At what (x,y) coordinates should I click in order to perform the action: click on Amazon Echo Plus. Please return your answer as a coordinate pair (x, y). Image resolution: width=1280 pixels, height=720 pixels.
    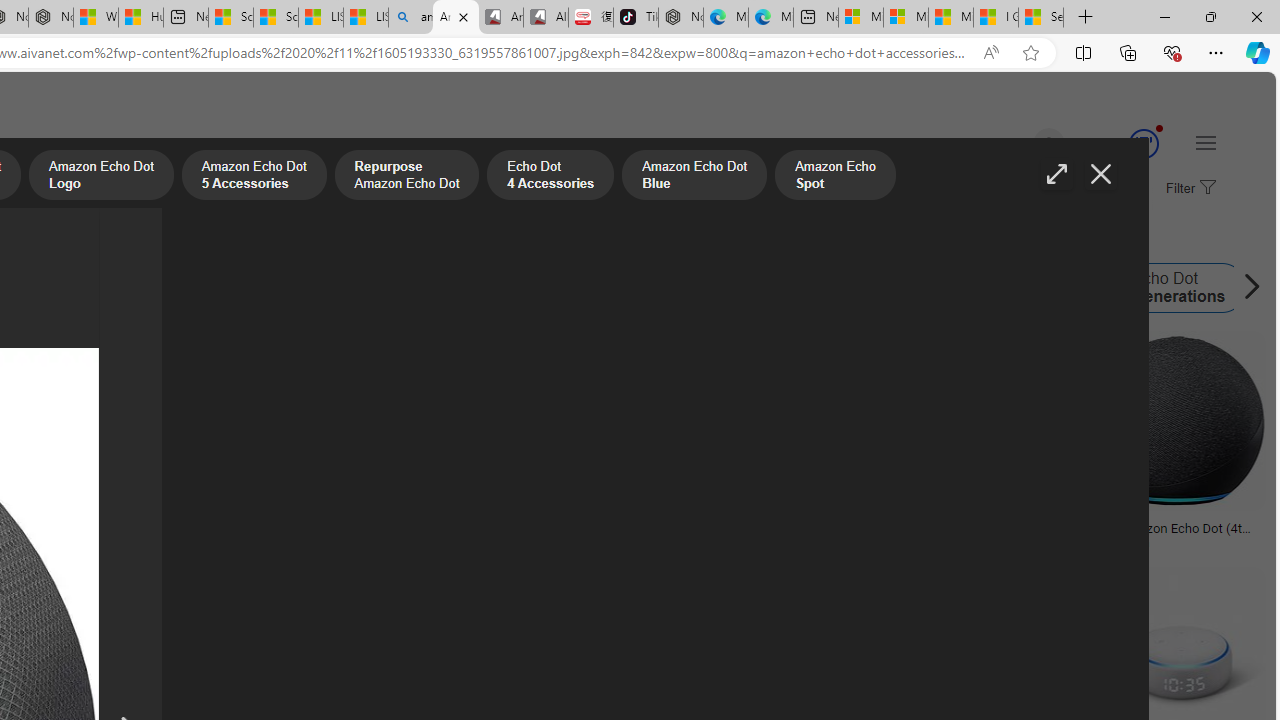
    Looking at the image, I should click on (525, 288).